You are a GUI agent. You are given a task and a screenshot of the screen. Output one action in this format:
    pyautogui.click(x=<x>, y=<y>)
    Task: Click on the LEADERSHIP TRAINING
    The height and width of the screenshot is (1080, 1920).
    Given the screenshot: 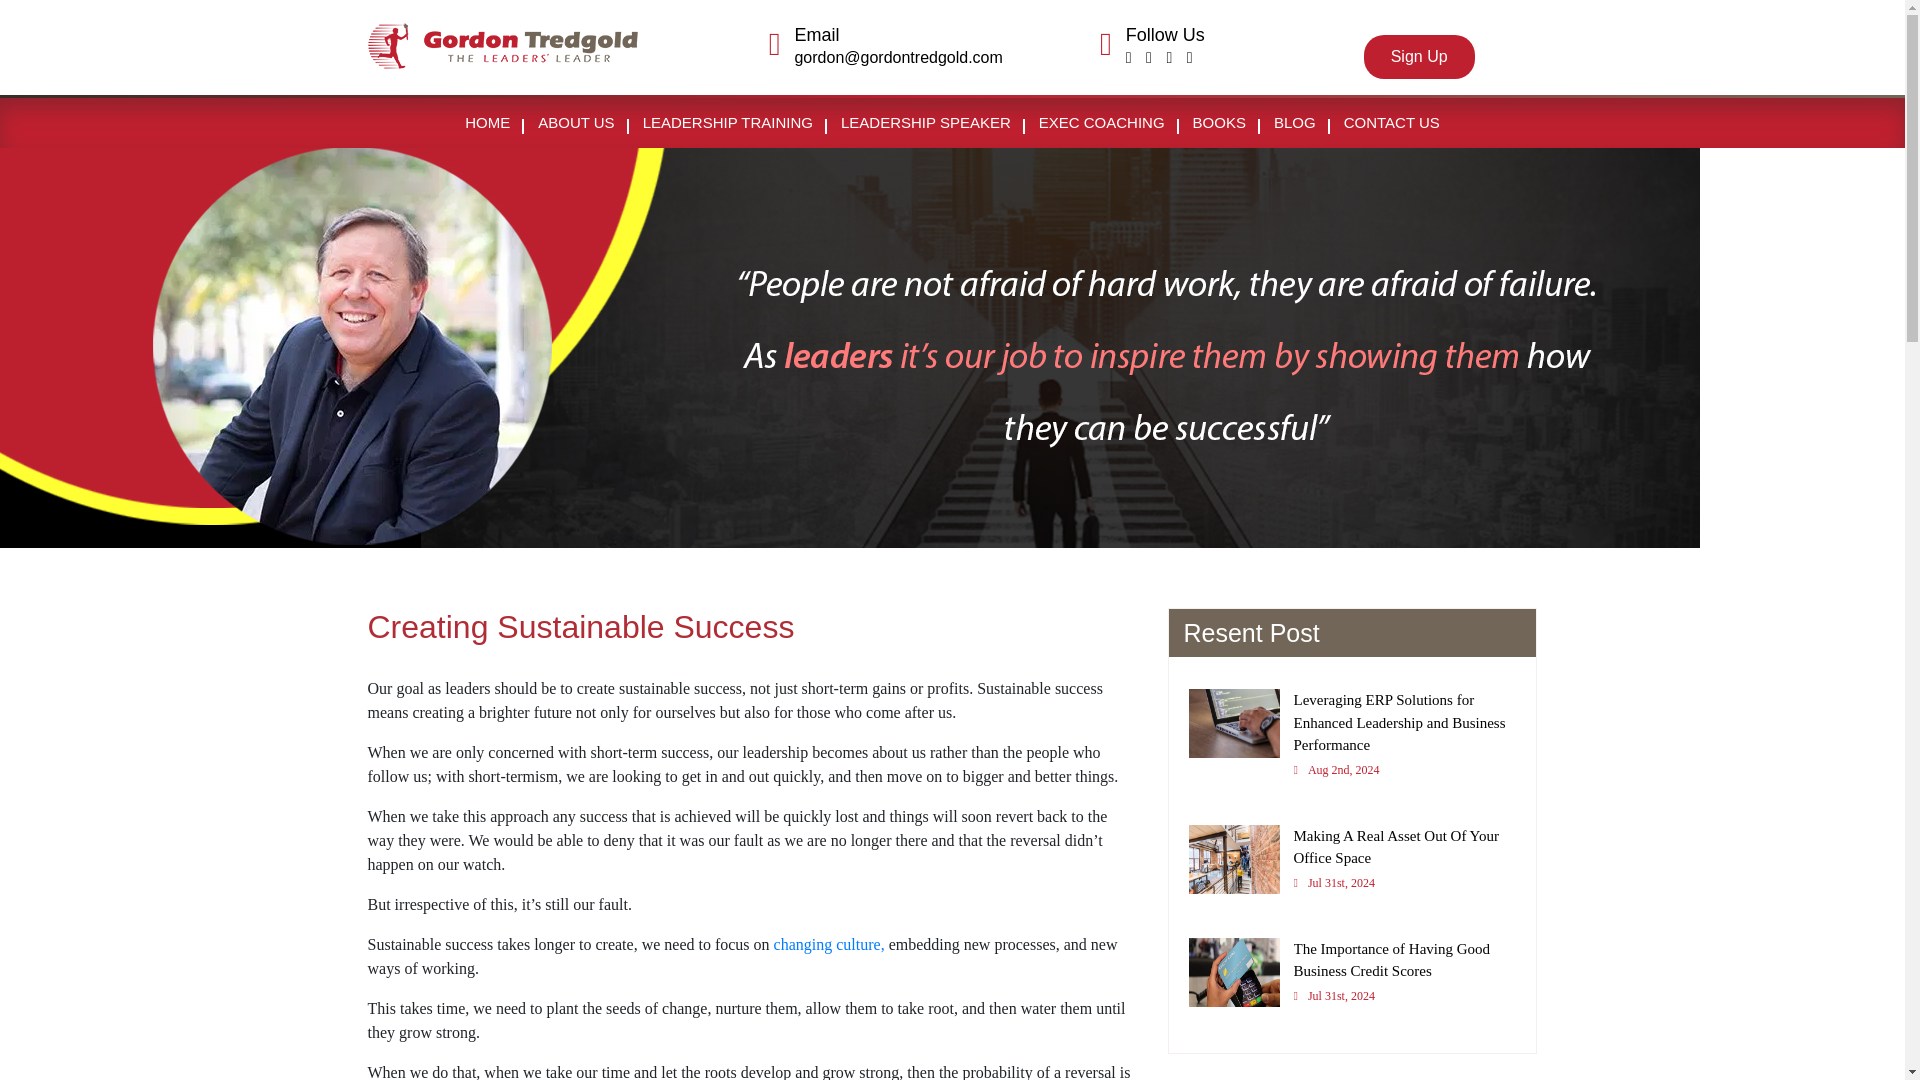 What is the action you would take?
    pyautogui.click(x=728, y=122)
    